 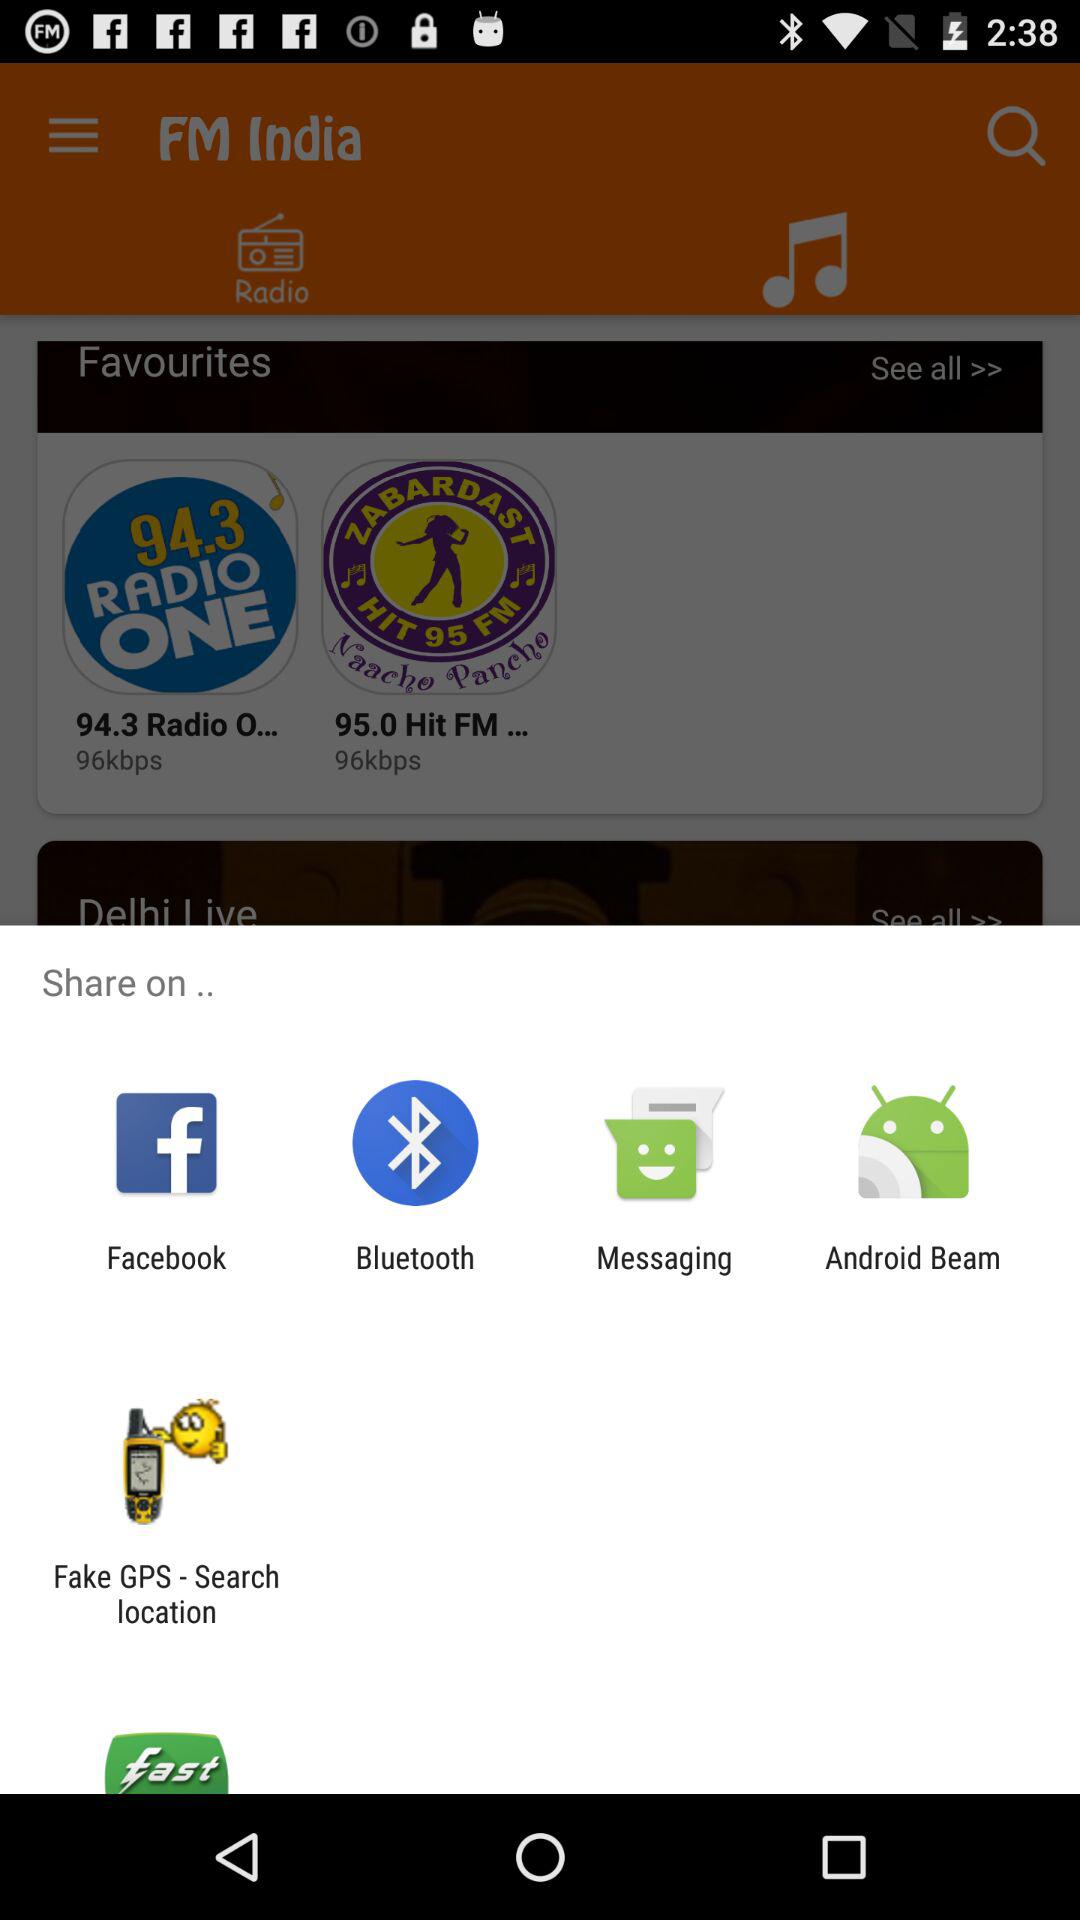 What do you see at coordinates (664, 1274) in the screenshot?
I see `open app next to the android beam item` at bounding box center [664, 1274].